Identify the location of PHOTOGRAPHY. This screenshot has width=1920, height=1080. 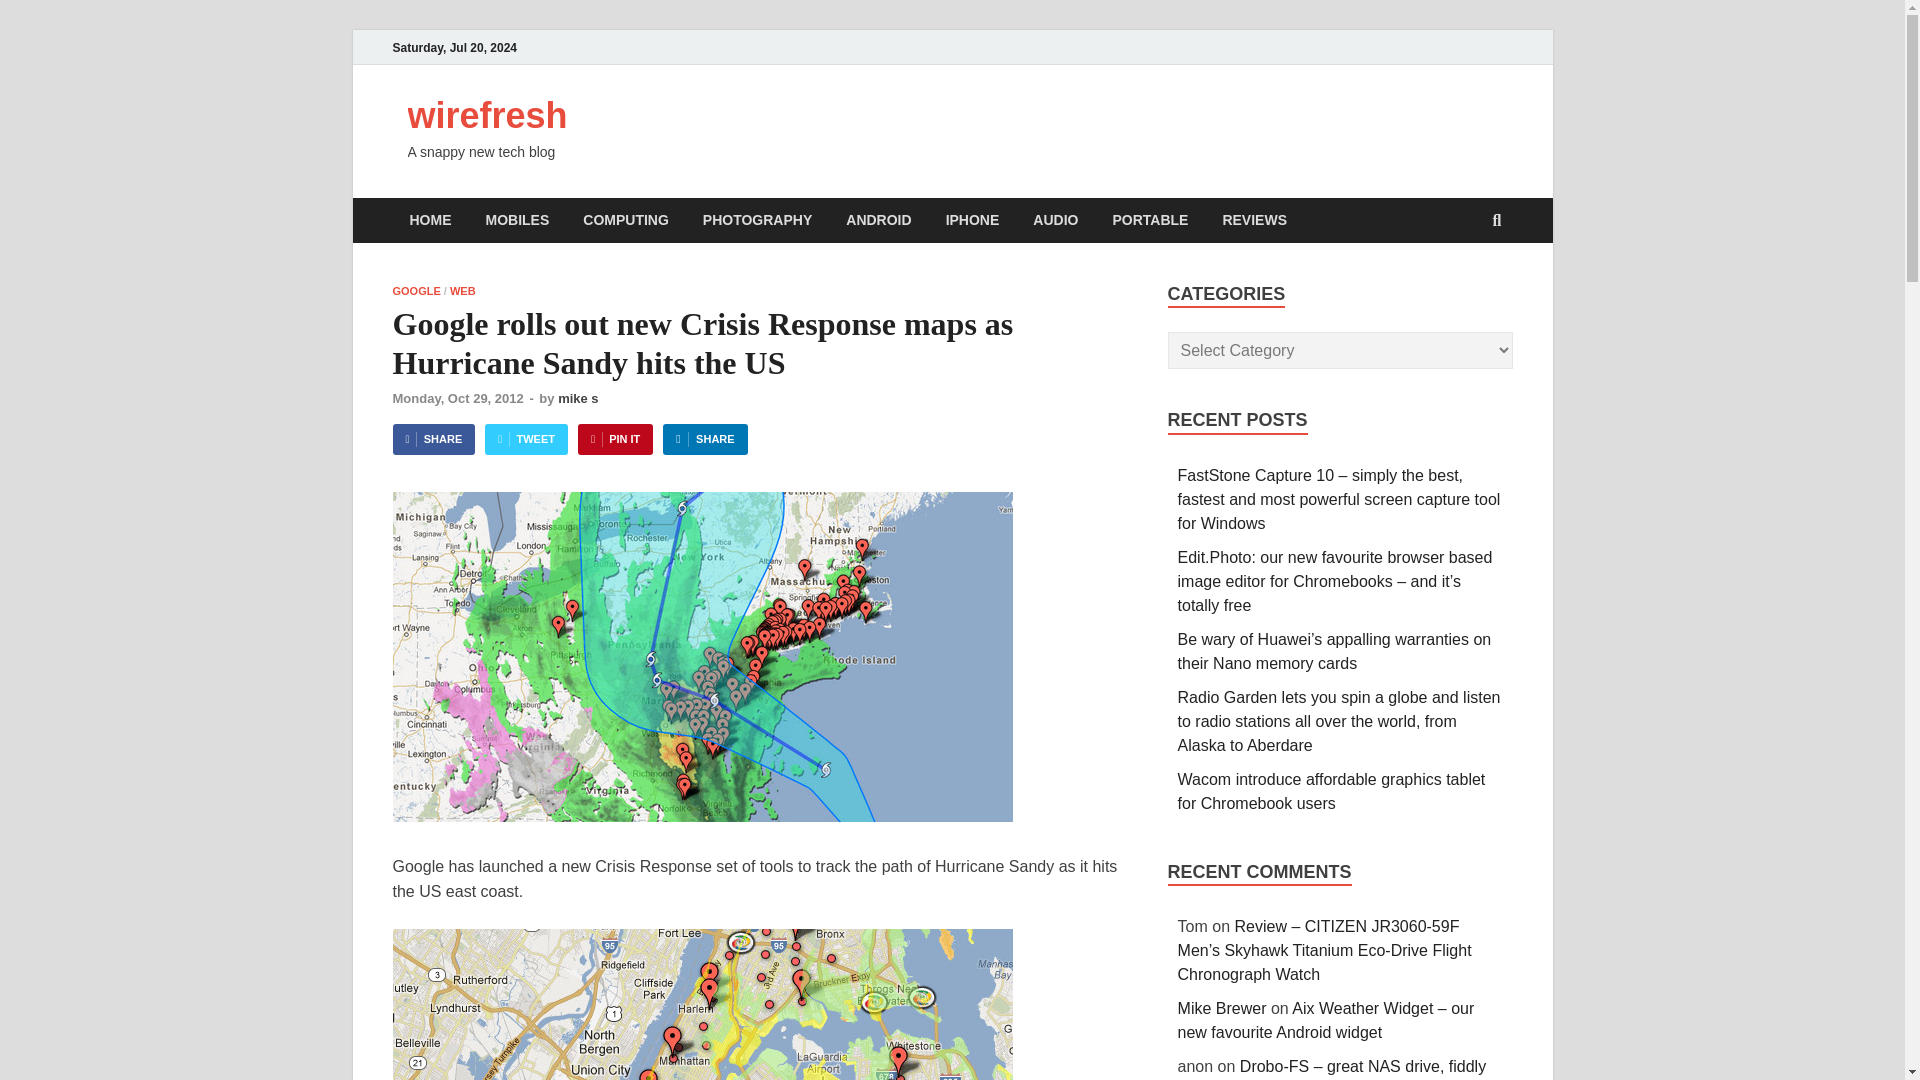
(757, 220).